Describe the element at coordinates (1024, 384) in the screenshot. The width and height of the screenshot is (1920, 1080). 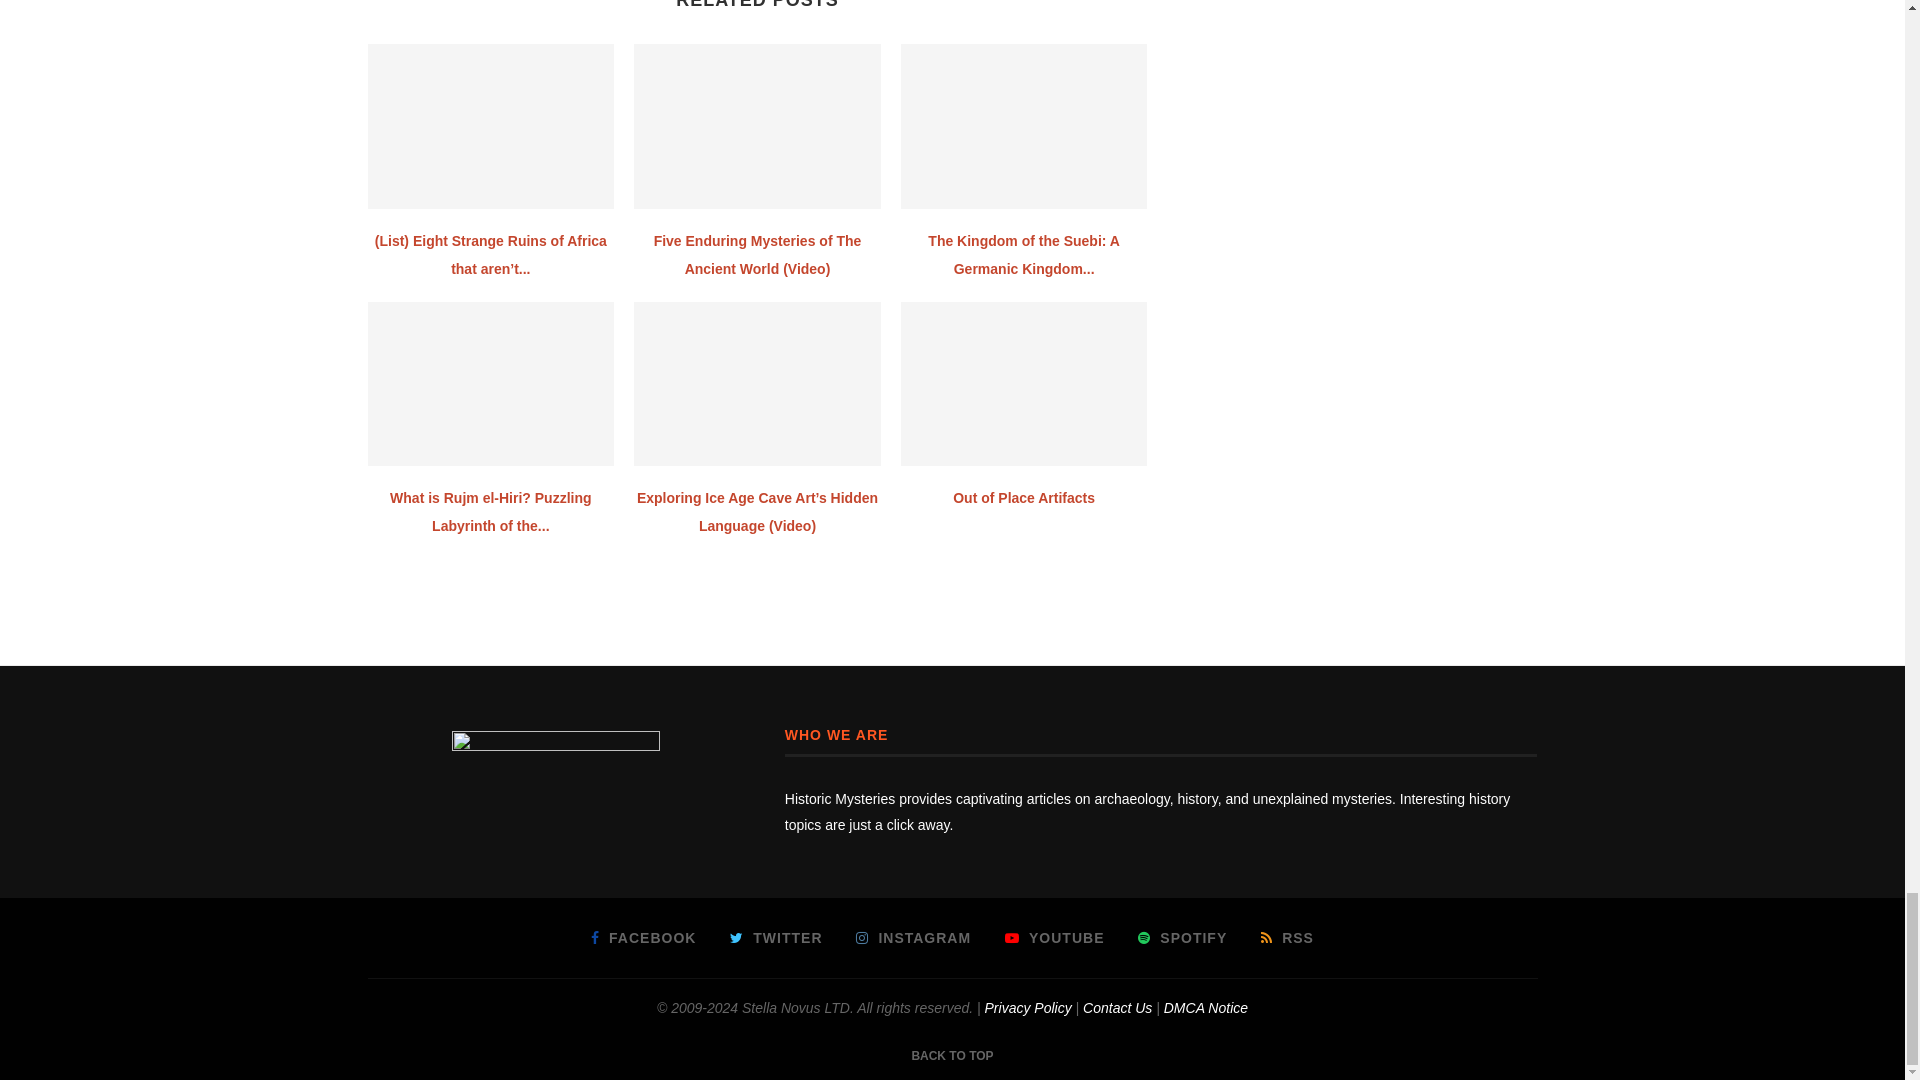
I see `Out of Place Artifacts` at that location.